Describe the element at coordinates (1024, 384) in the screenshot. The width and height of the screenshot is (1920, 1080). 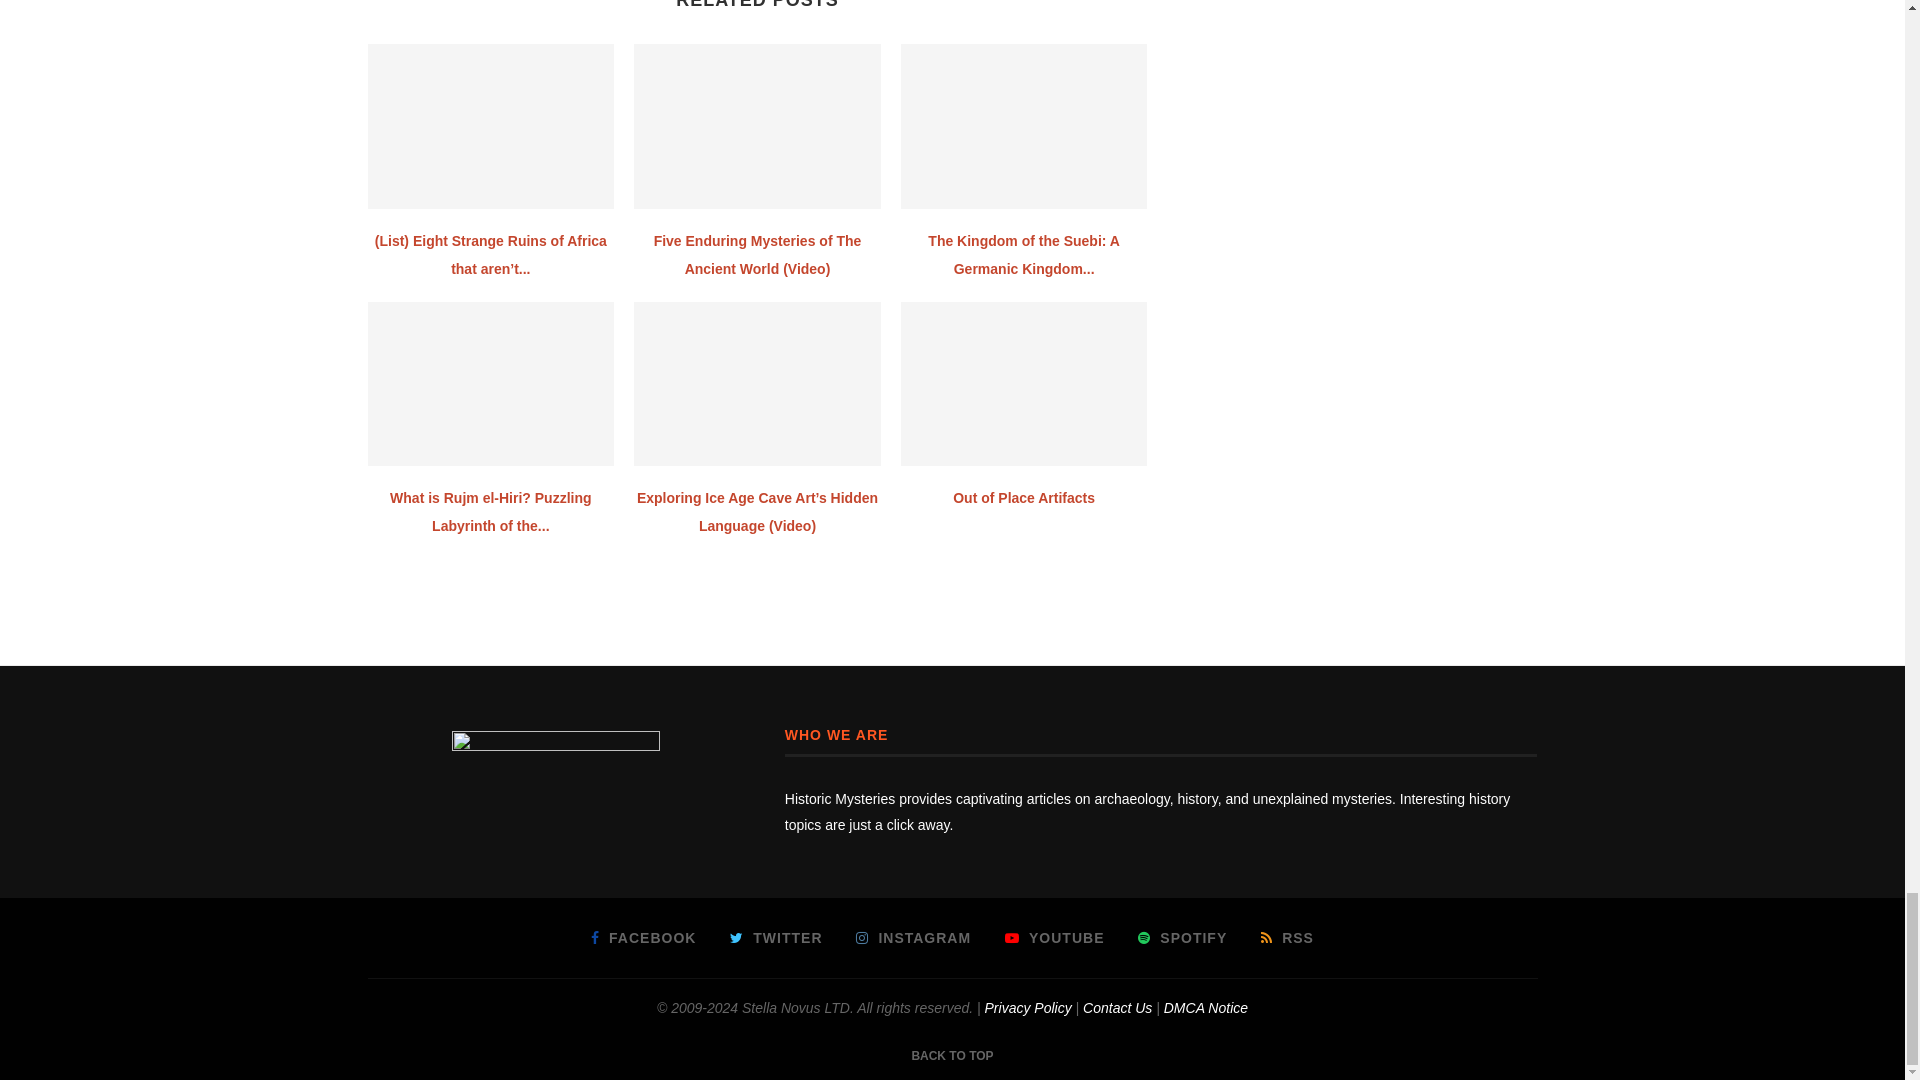
I see `Out of Place Artifacts` at that location.